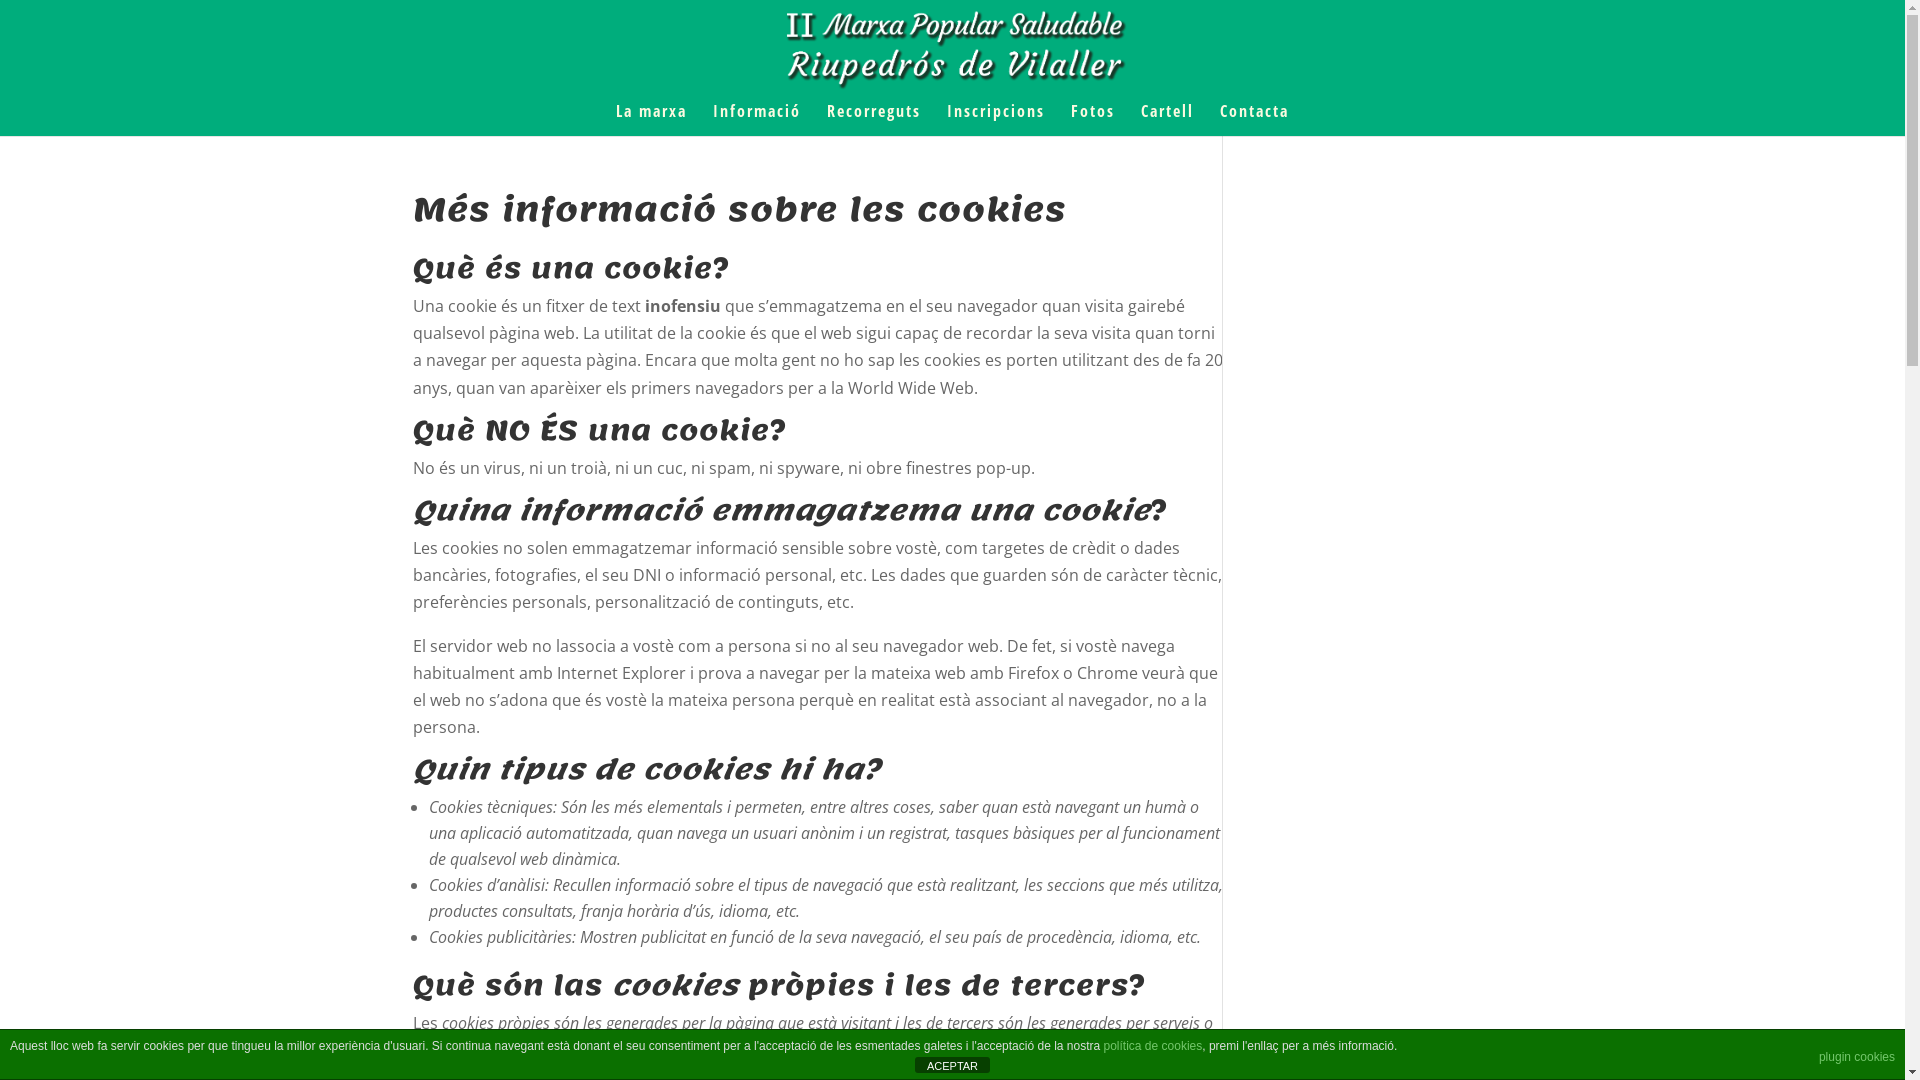 The image size is (1920, 1080). Describe the element at coordinates (1093, 120) in the screenshot. I see `Fotos` at that location.